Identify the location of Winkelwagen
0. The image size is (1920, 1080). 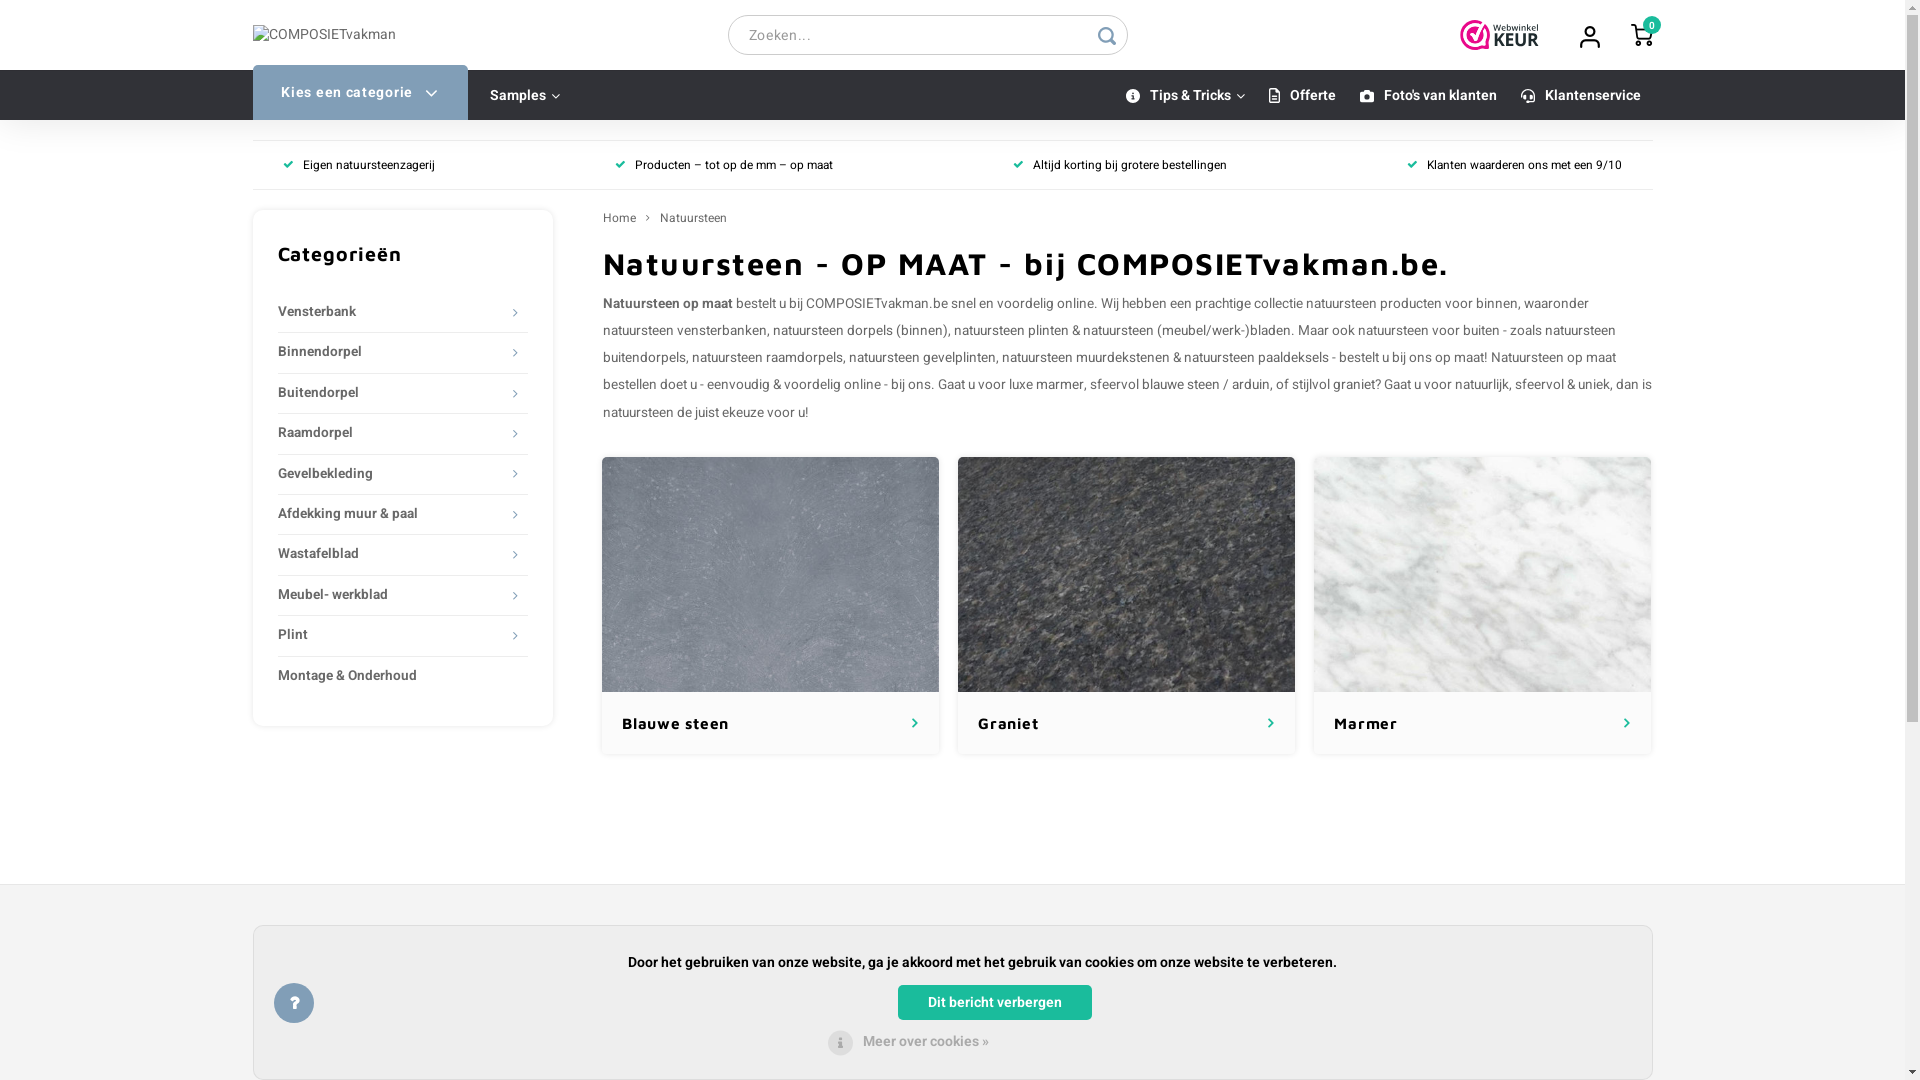
(1641, 35).